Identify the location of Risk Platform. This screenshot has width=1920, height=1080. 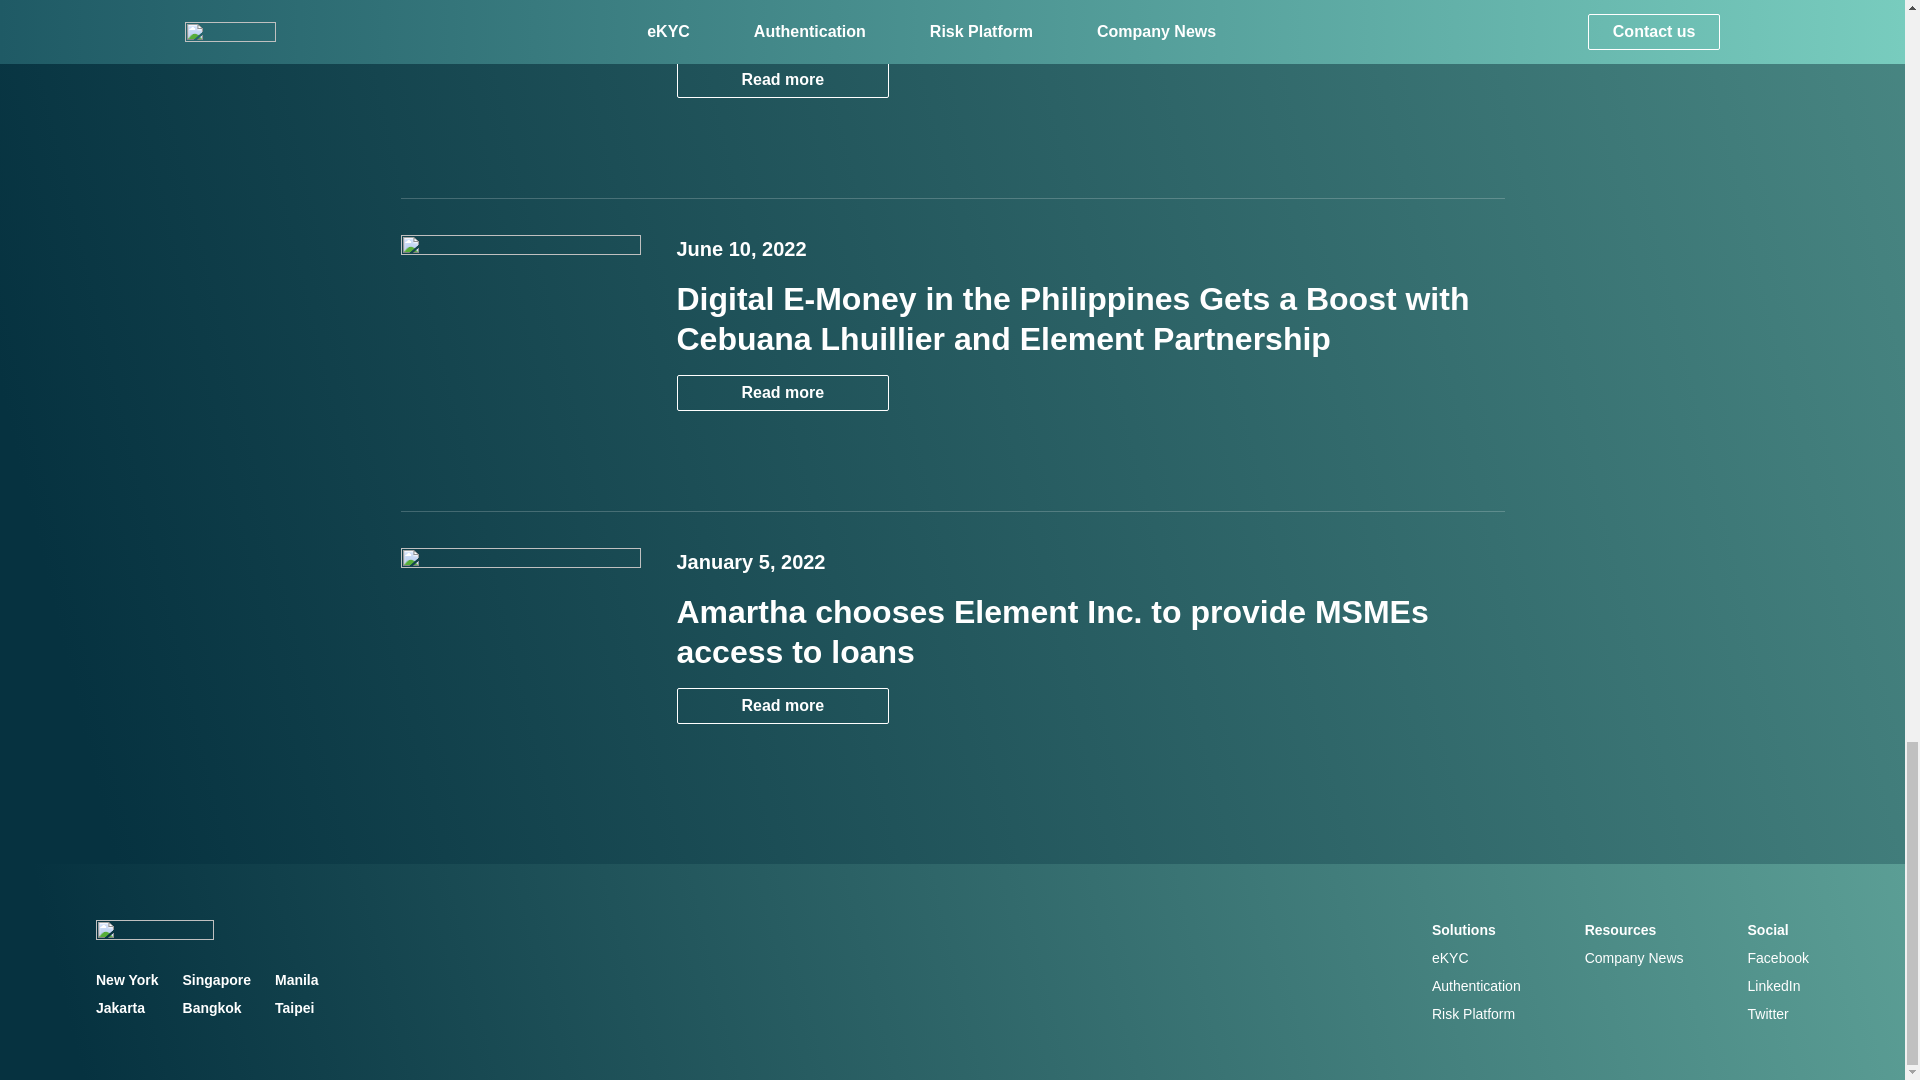
(1473, 1013).